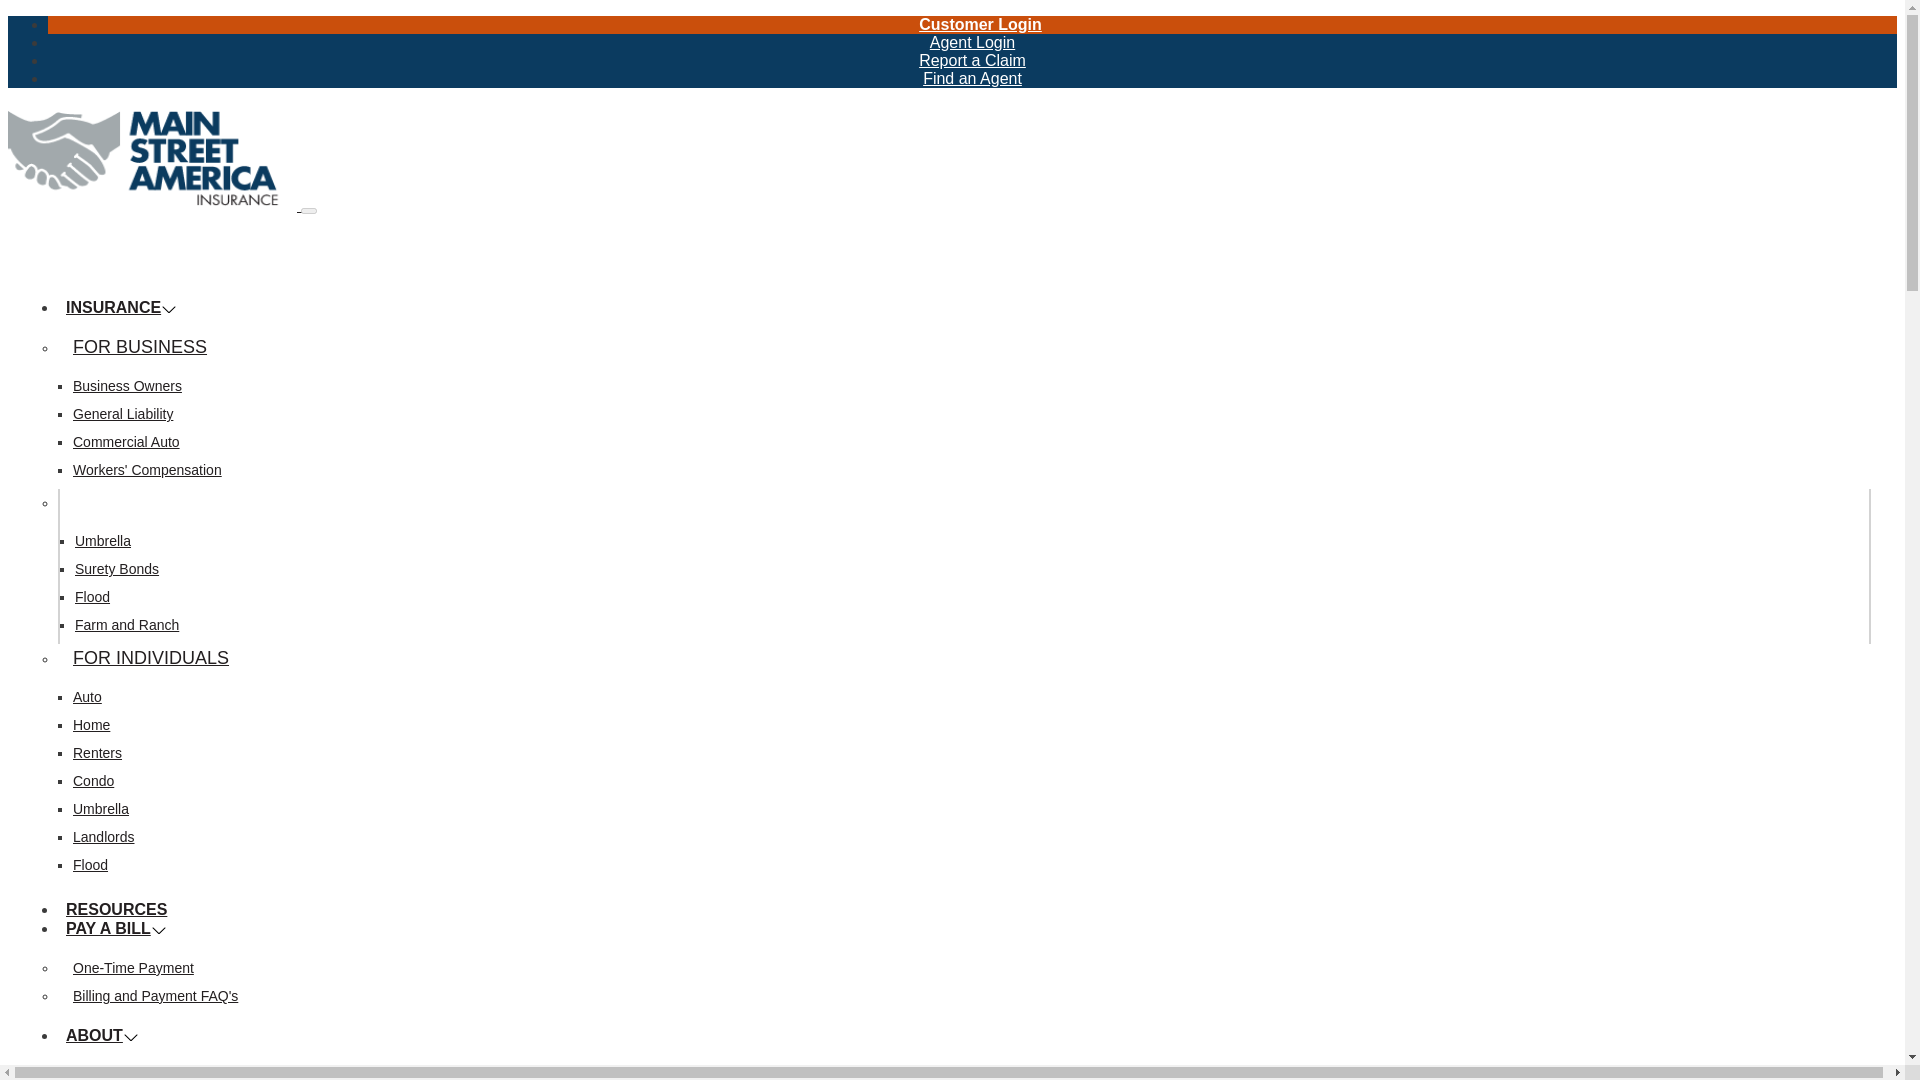  What do you see at coordinates (154, 204) in the screenshot?
I see `Home` at bounding box center [154, 204].